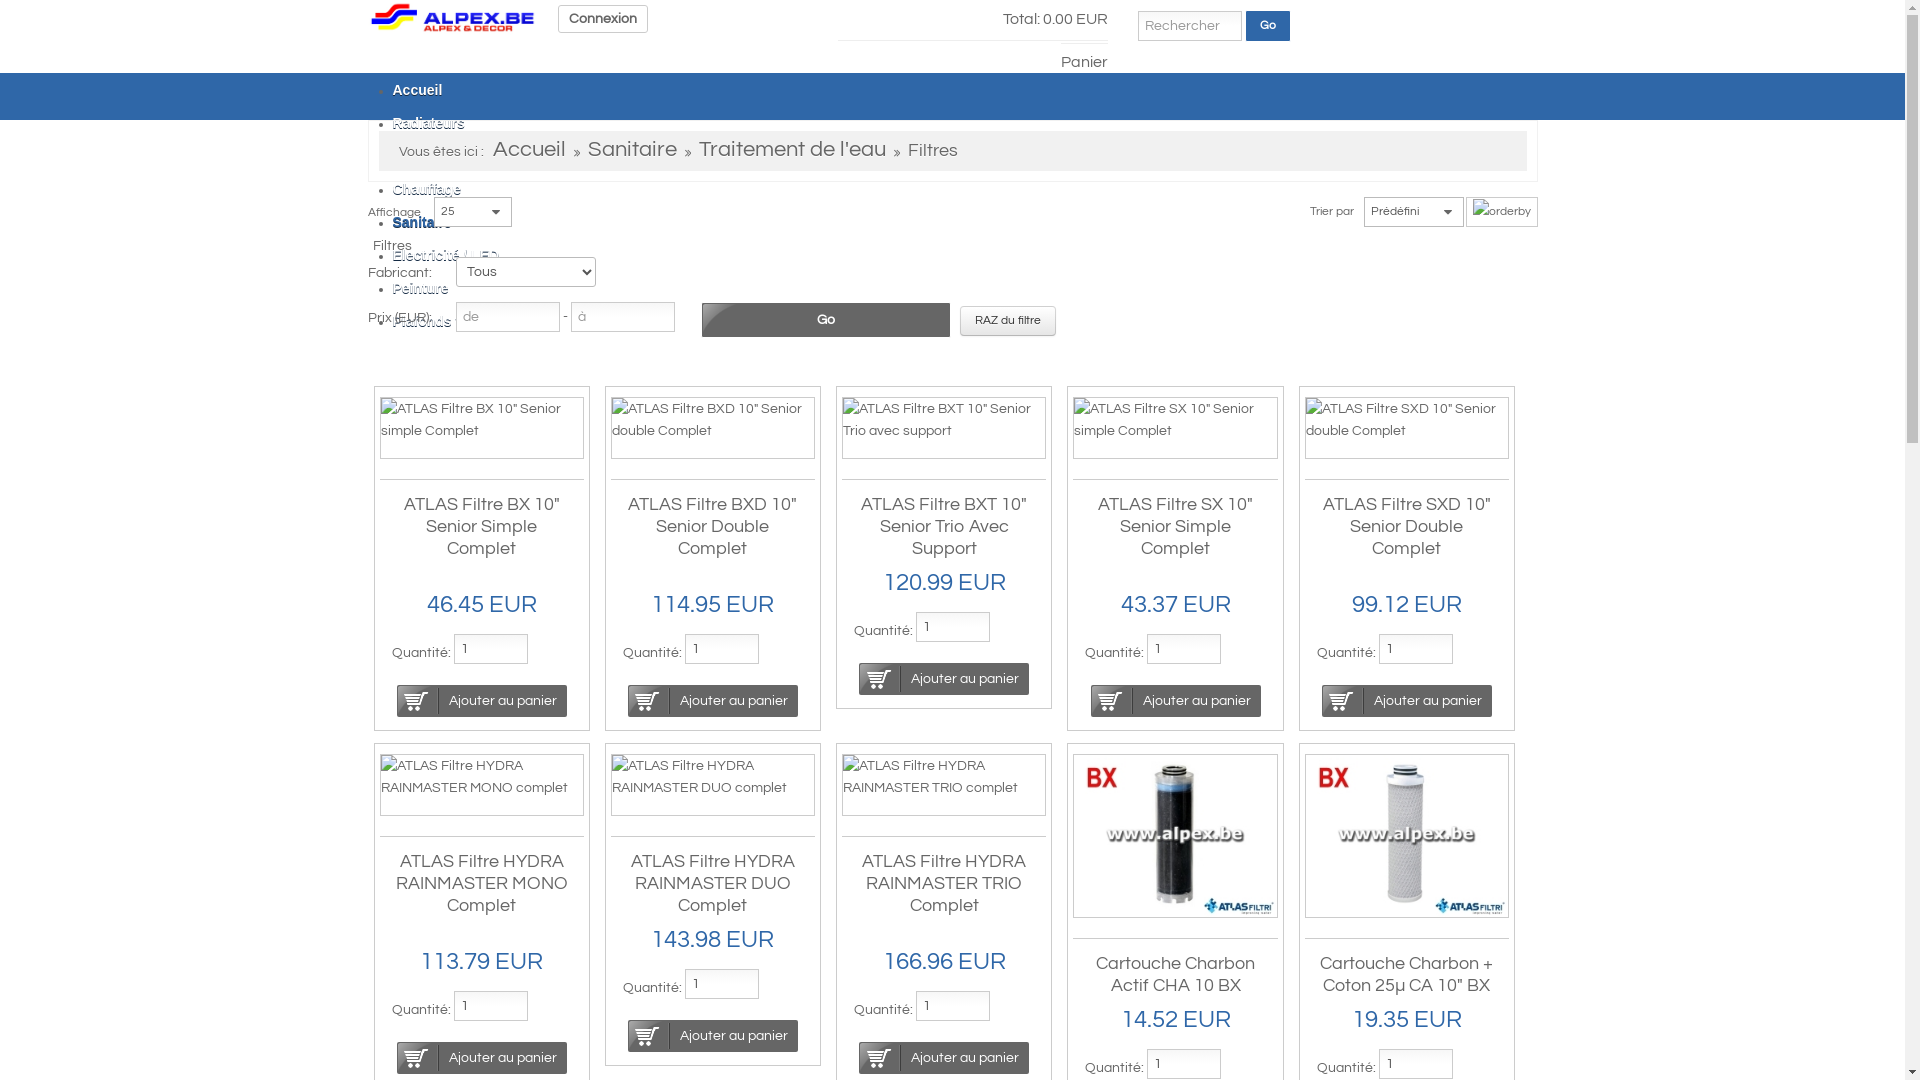 Image resolution: width=1920 pixels, height=1080 pixels. What do you see at coordinates (420, 288) in the screenshot?
I see `Peinture` at bounding box center [420, 288].